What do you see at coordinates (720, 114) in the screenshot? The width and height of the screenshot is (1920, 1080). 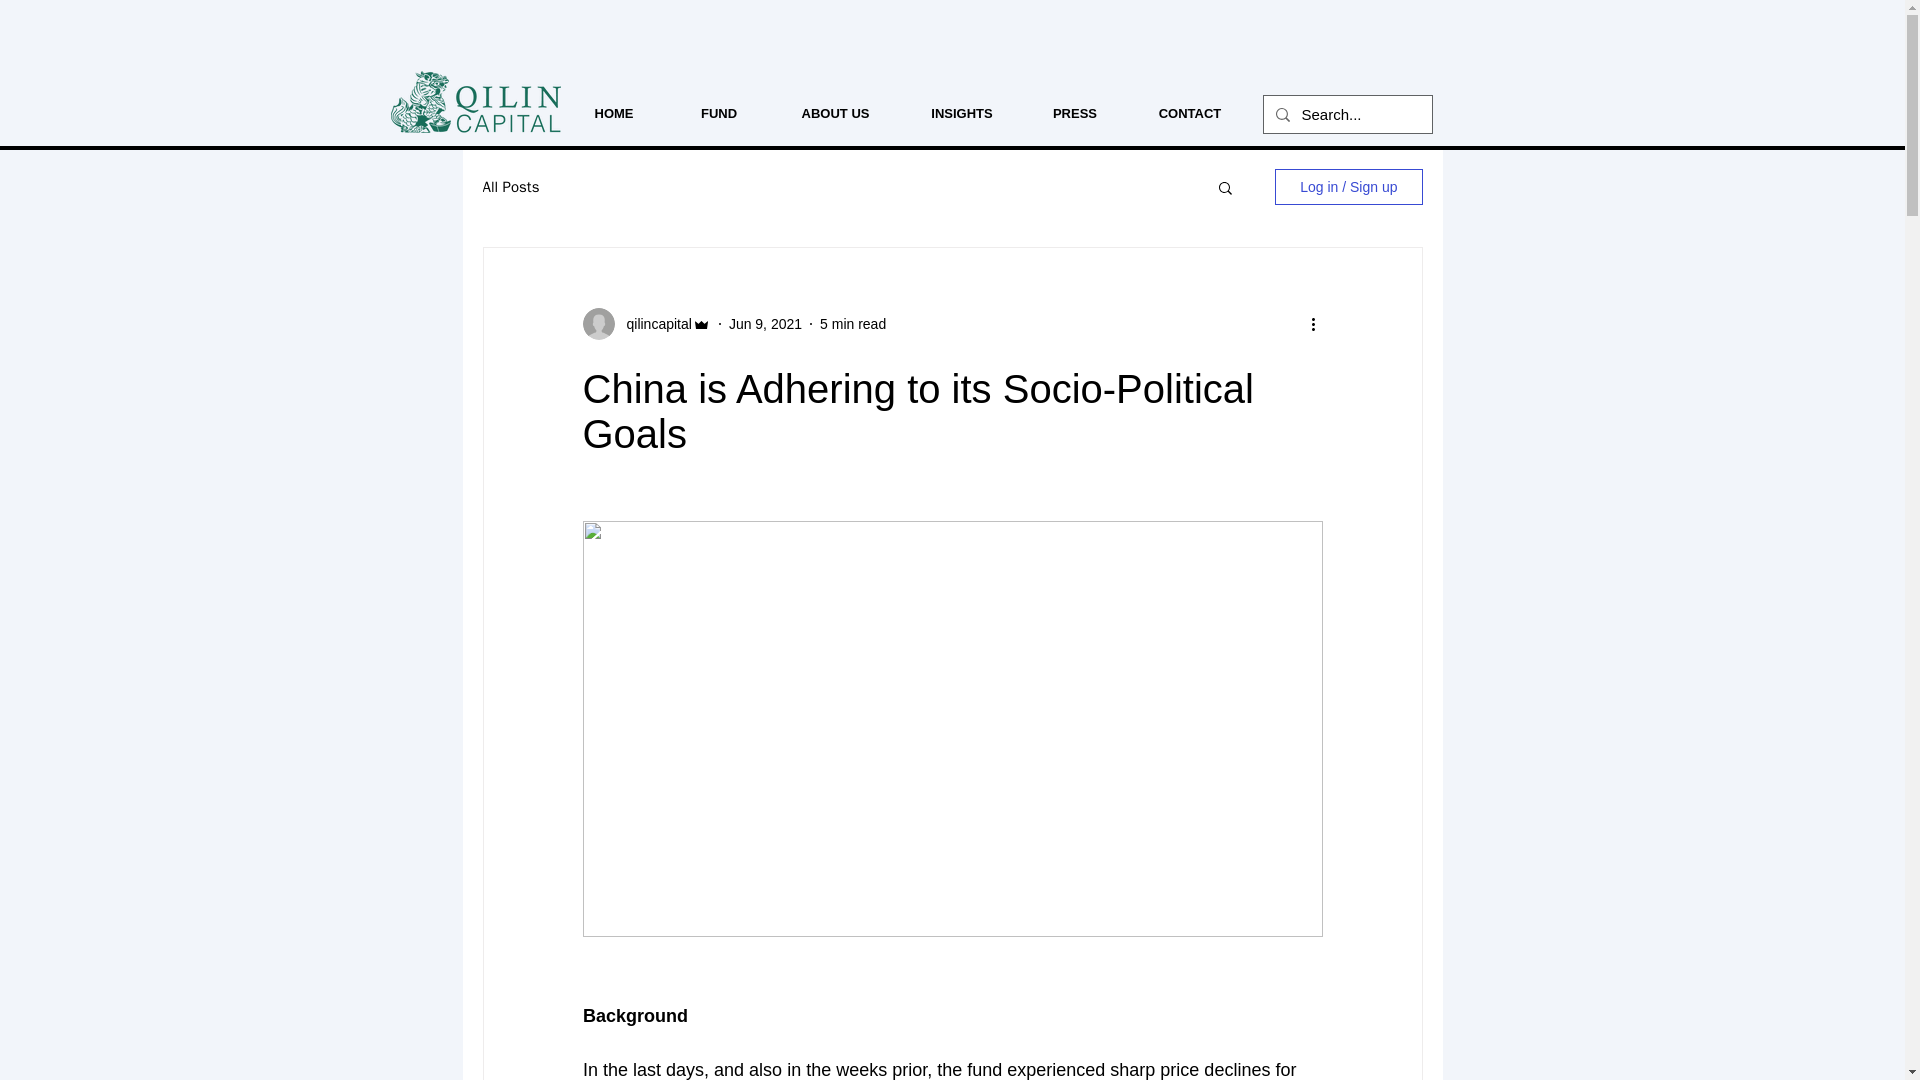 I see `FUND` at bounding box center [720, 114].